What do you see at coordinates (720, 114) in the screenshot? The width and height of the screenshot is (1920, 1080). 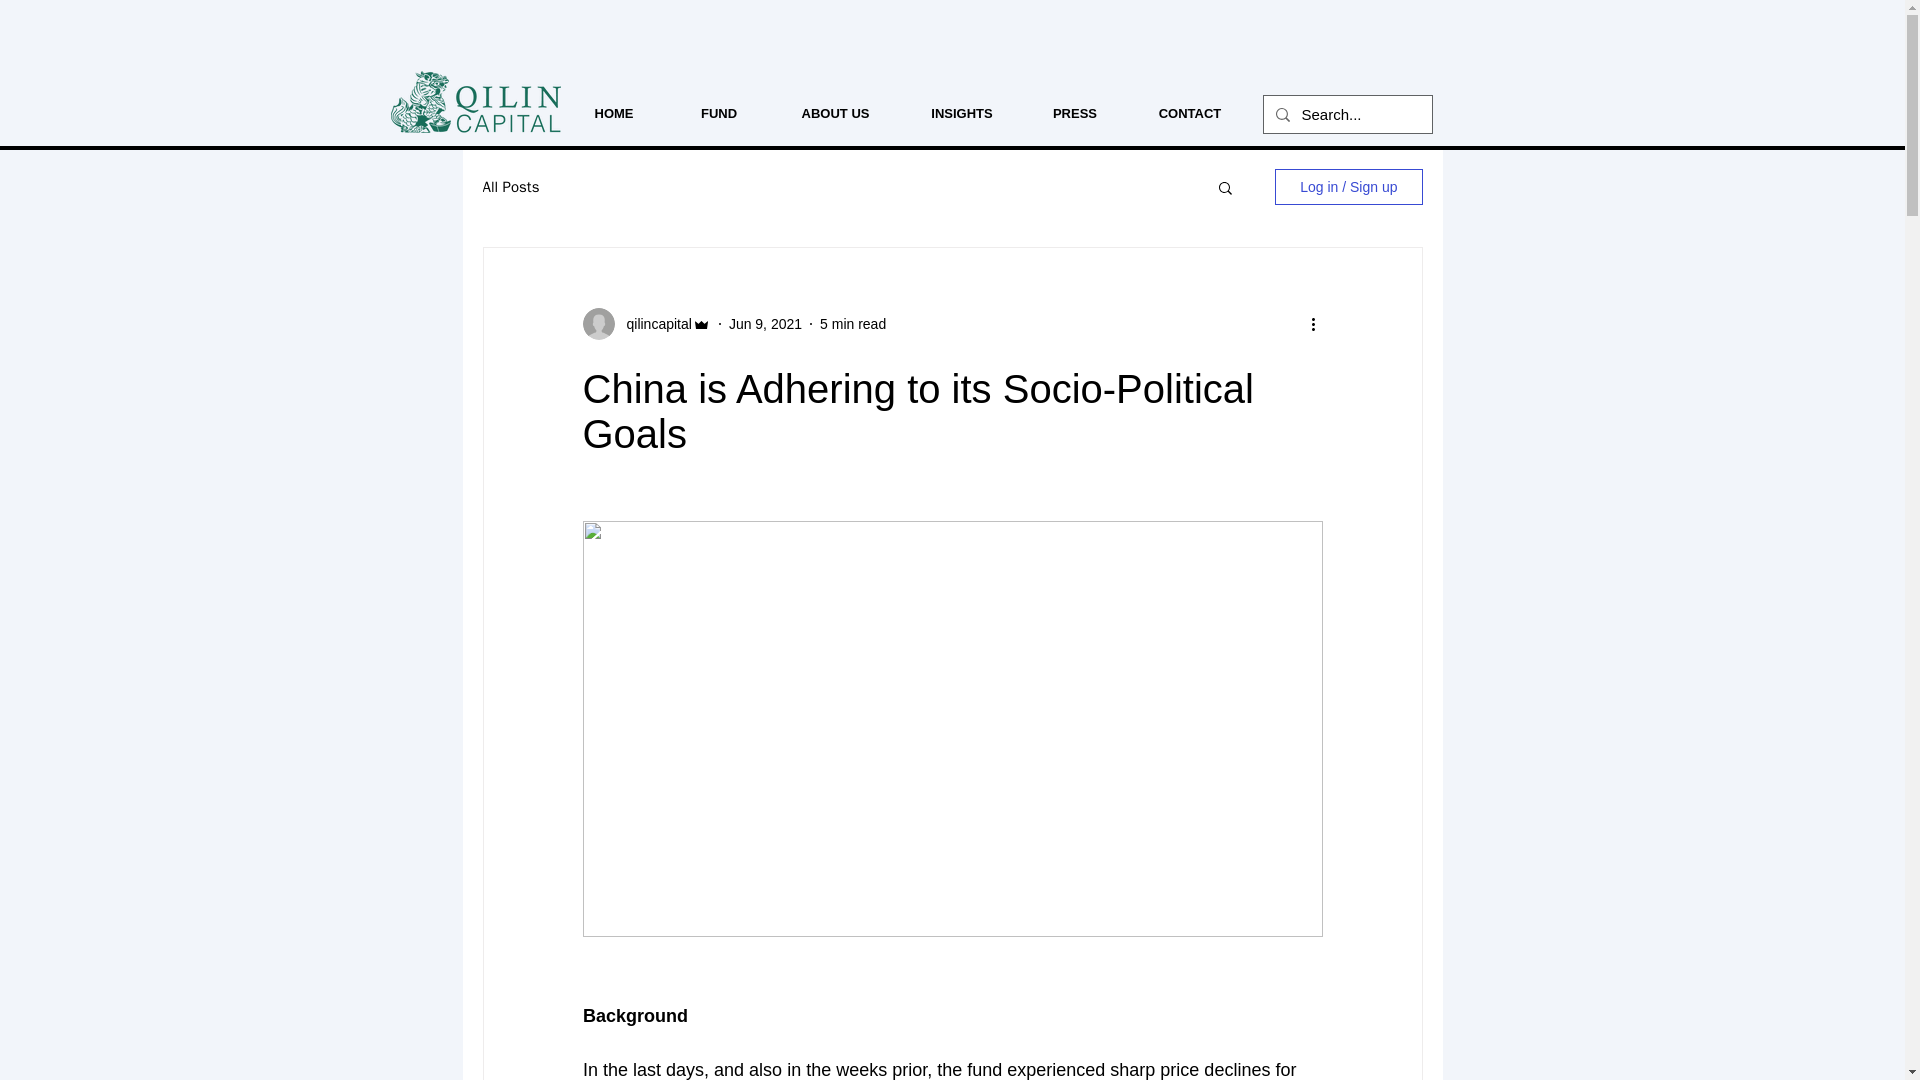 I see `FUND` at bounding box center [720, 114].